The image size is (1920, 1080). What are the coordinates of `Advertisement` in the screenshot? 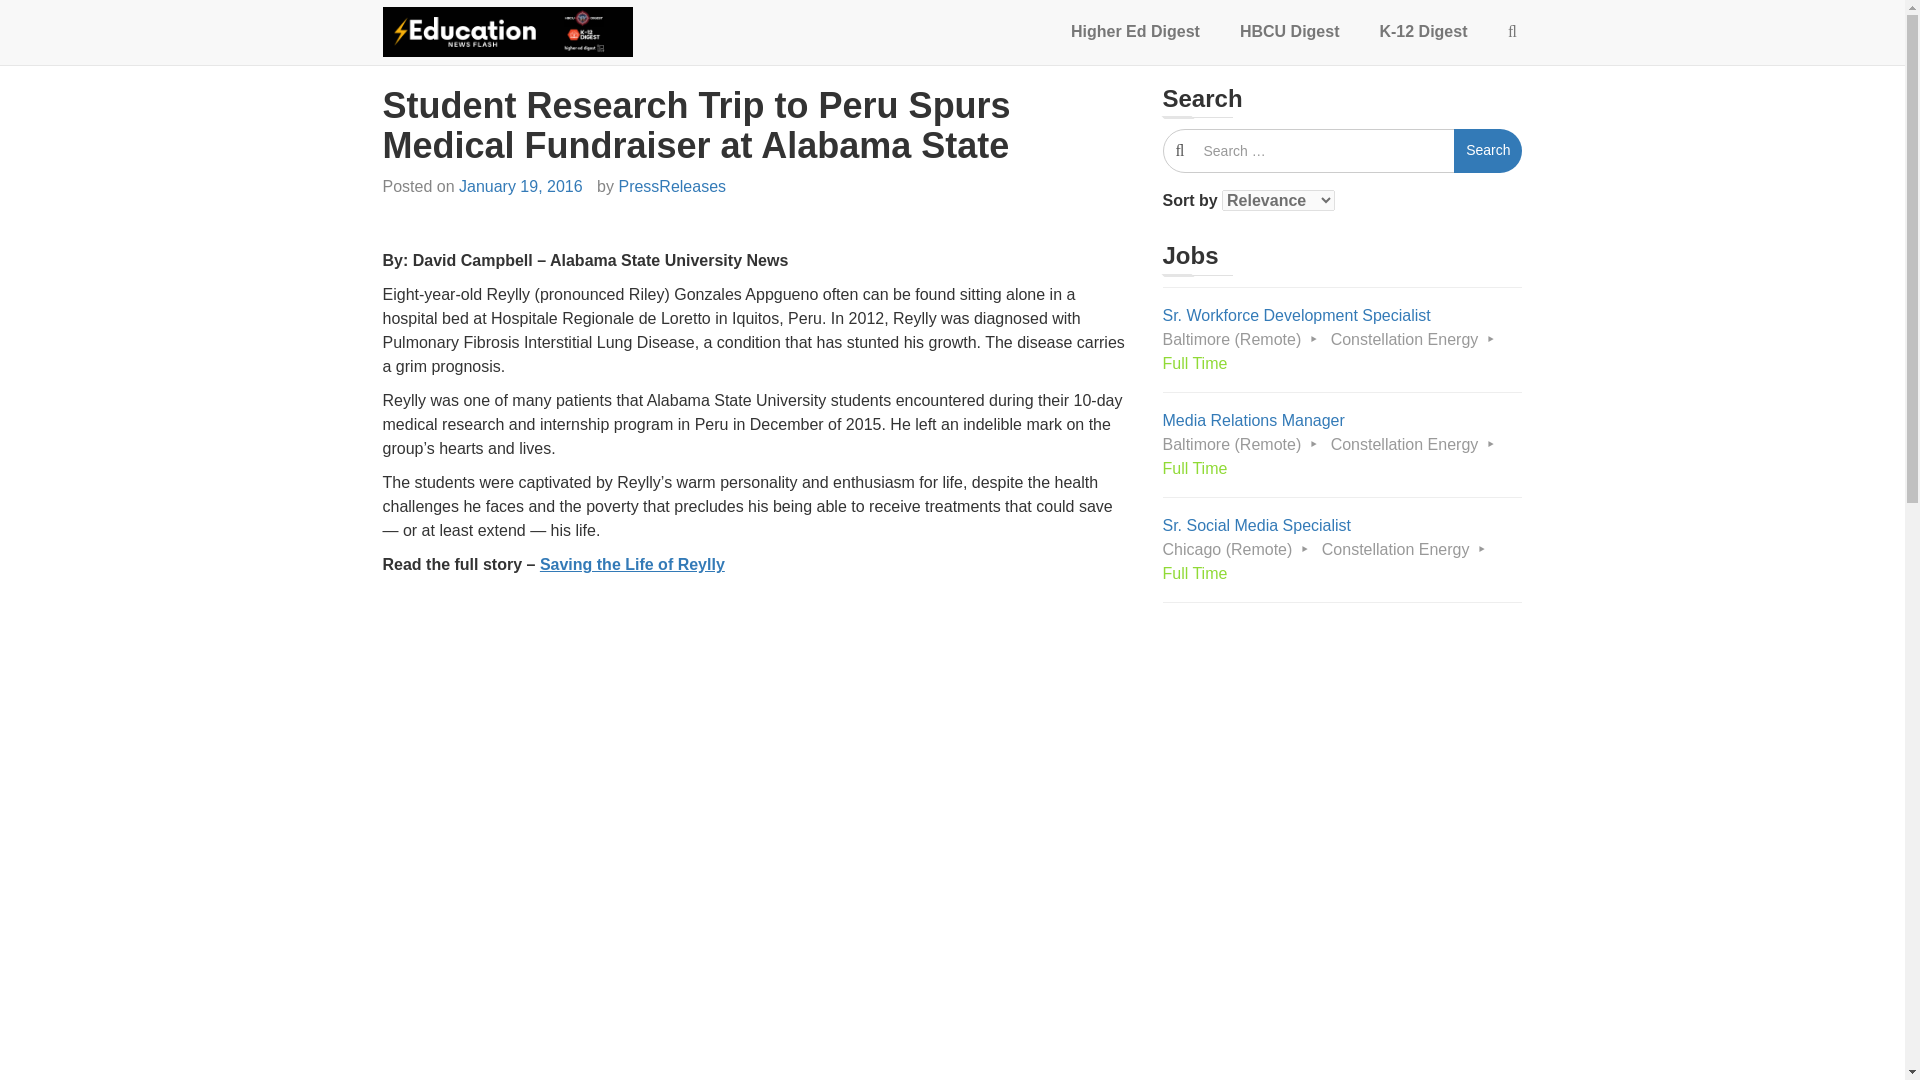 It's located at (757, 1062).